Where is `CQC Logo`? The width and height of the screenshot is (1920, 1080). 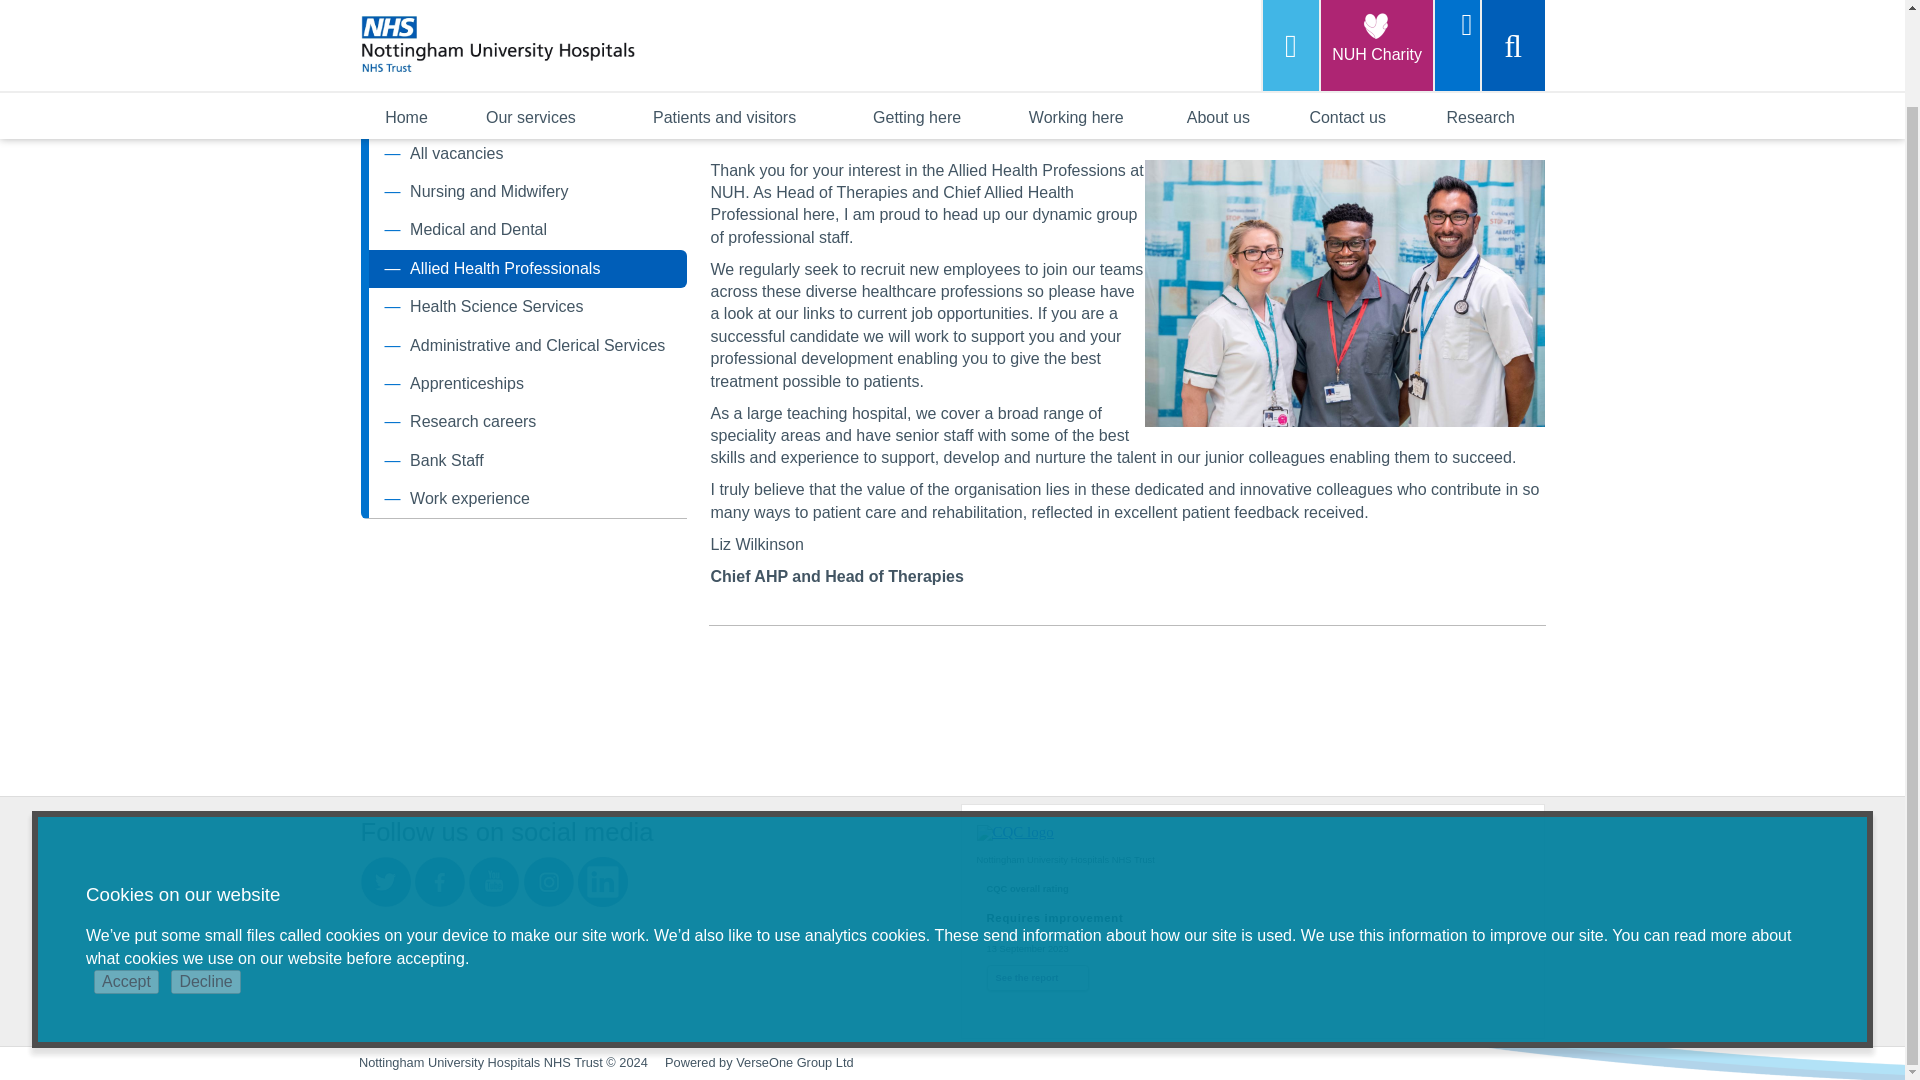
CQC Logo is located at coordinates (1014, 832).